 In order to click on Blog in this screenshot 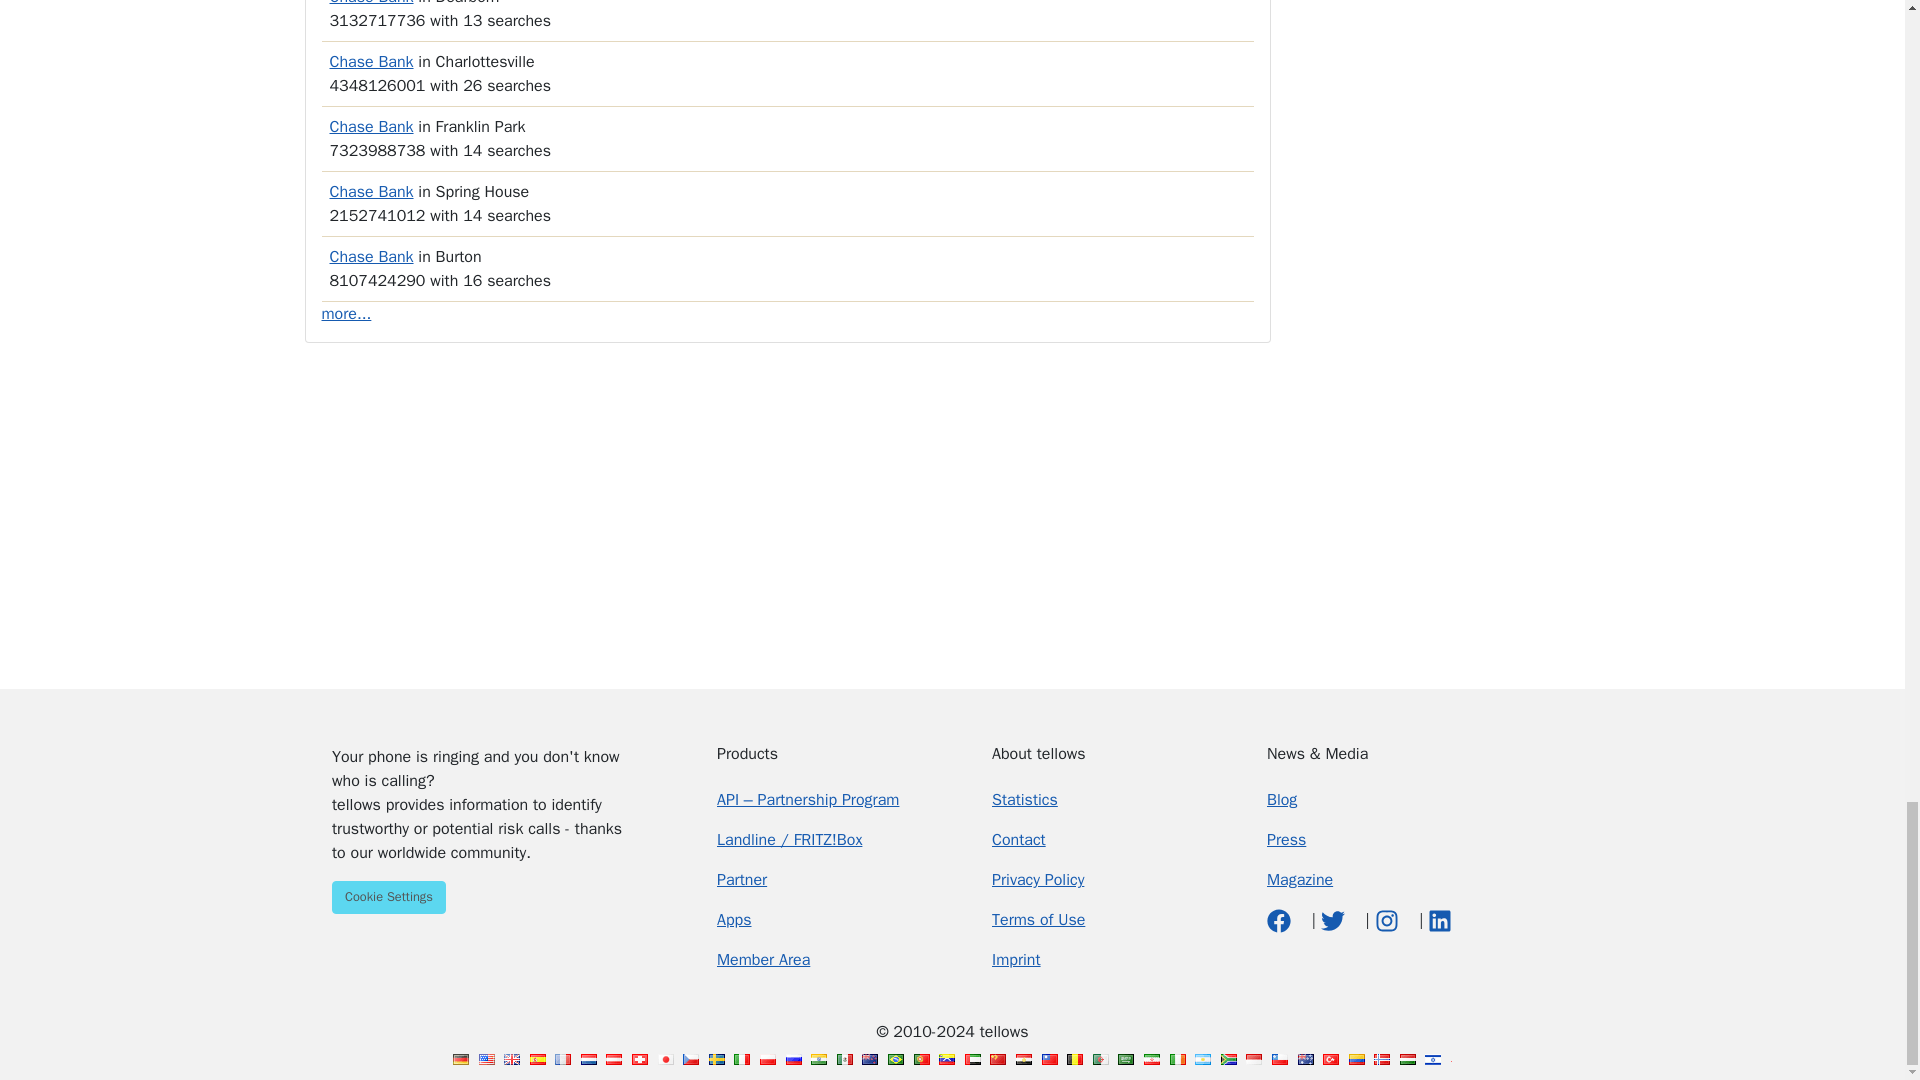, I will do `click(1282, 800)`.